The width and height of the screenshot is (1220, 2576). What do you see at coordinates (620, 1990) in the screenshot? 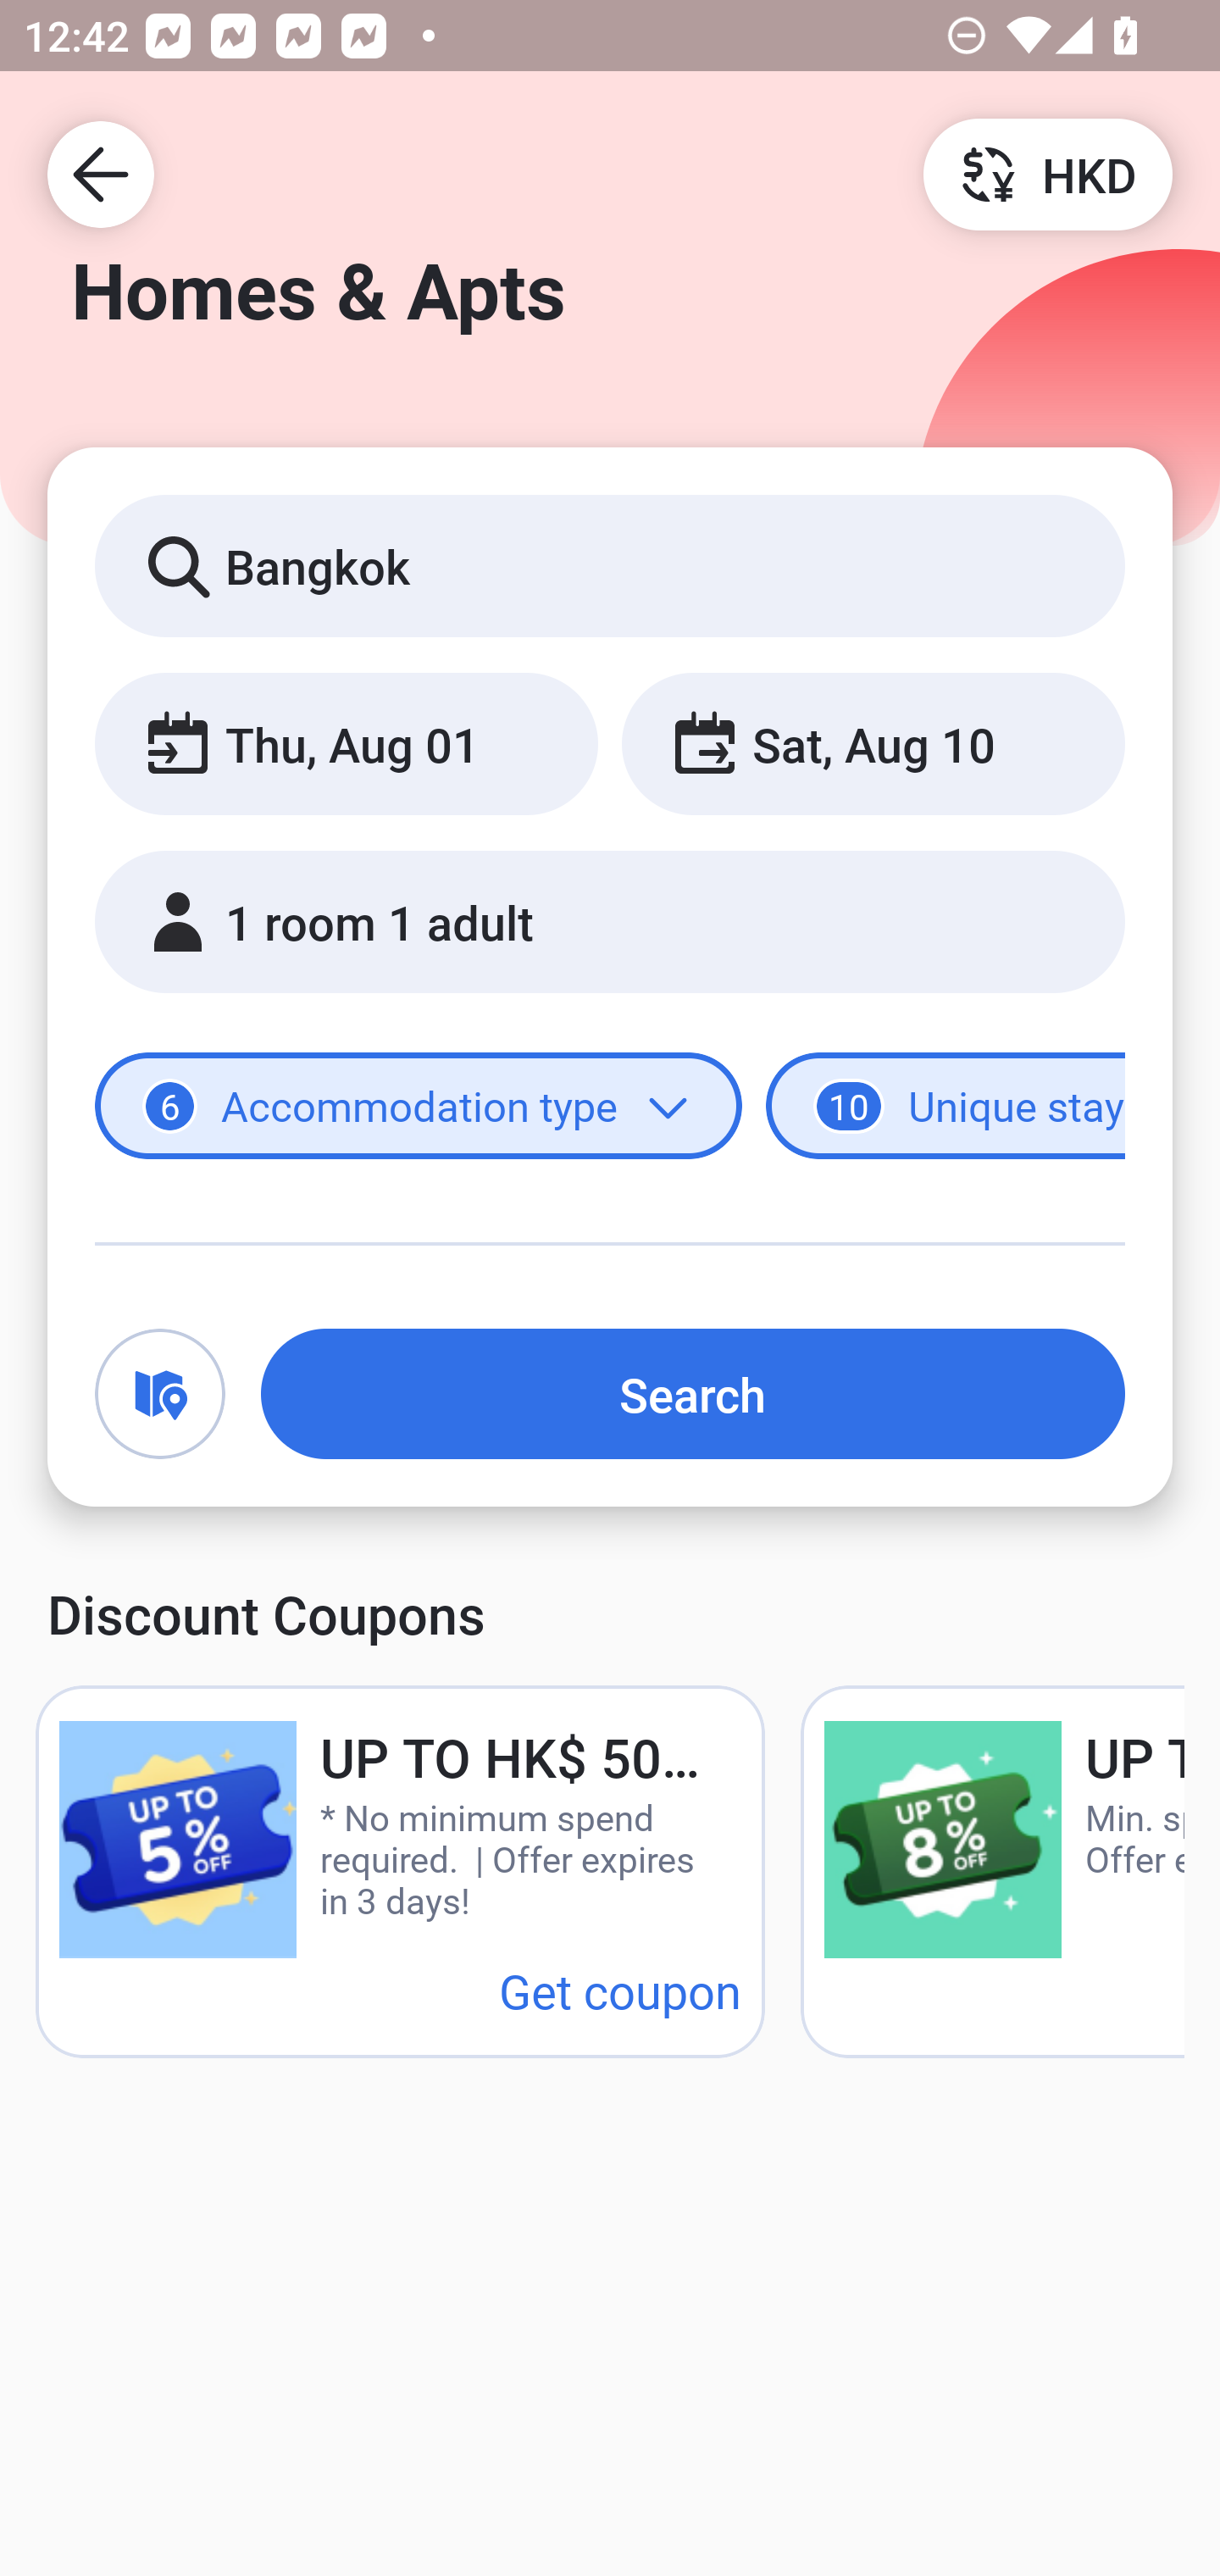
I see `Get coupon` at bounding box center [620, 1990].